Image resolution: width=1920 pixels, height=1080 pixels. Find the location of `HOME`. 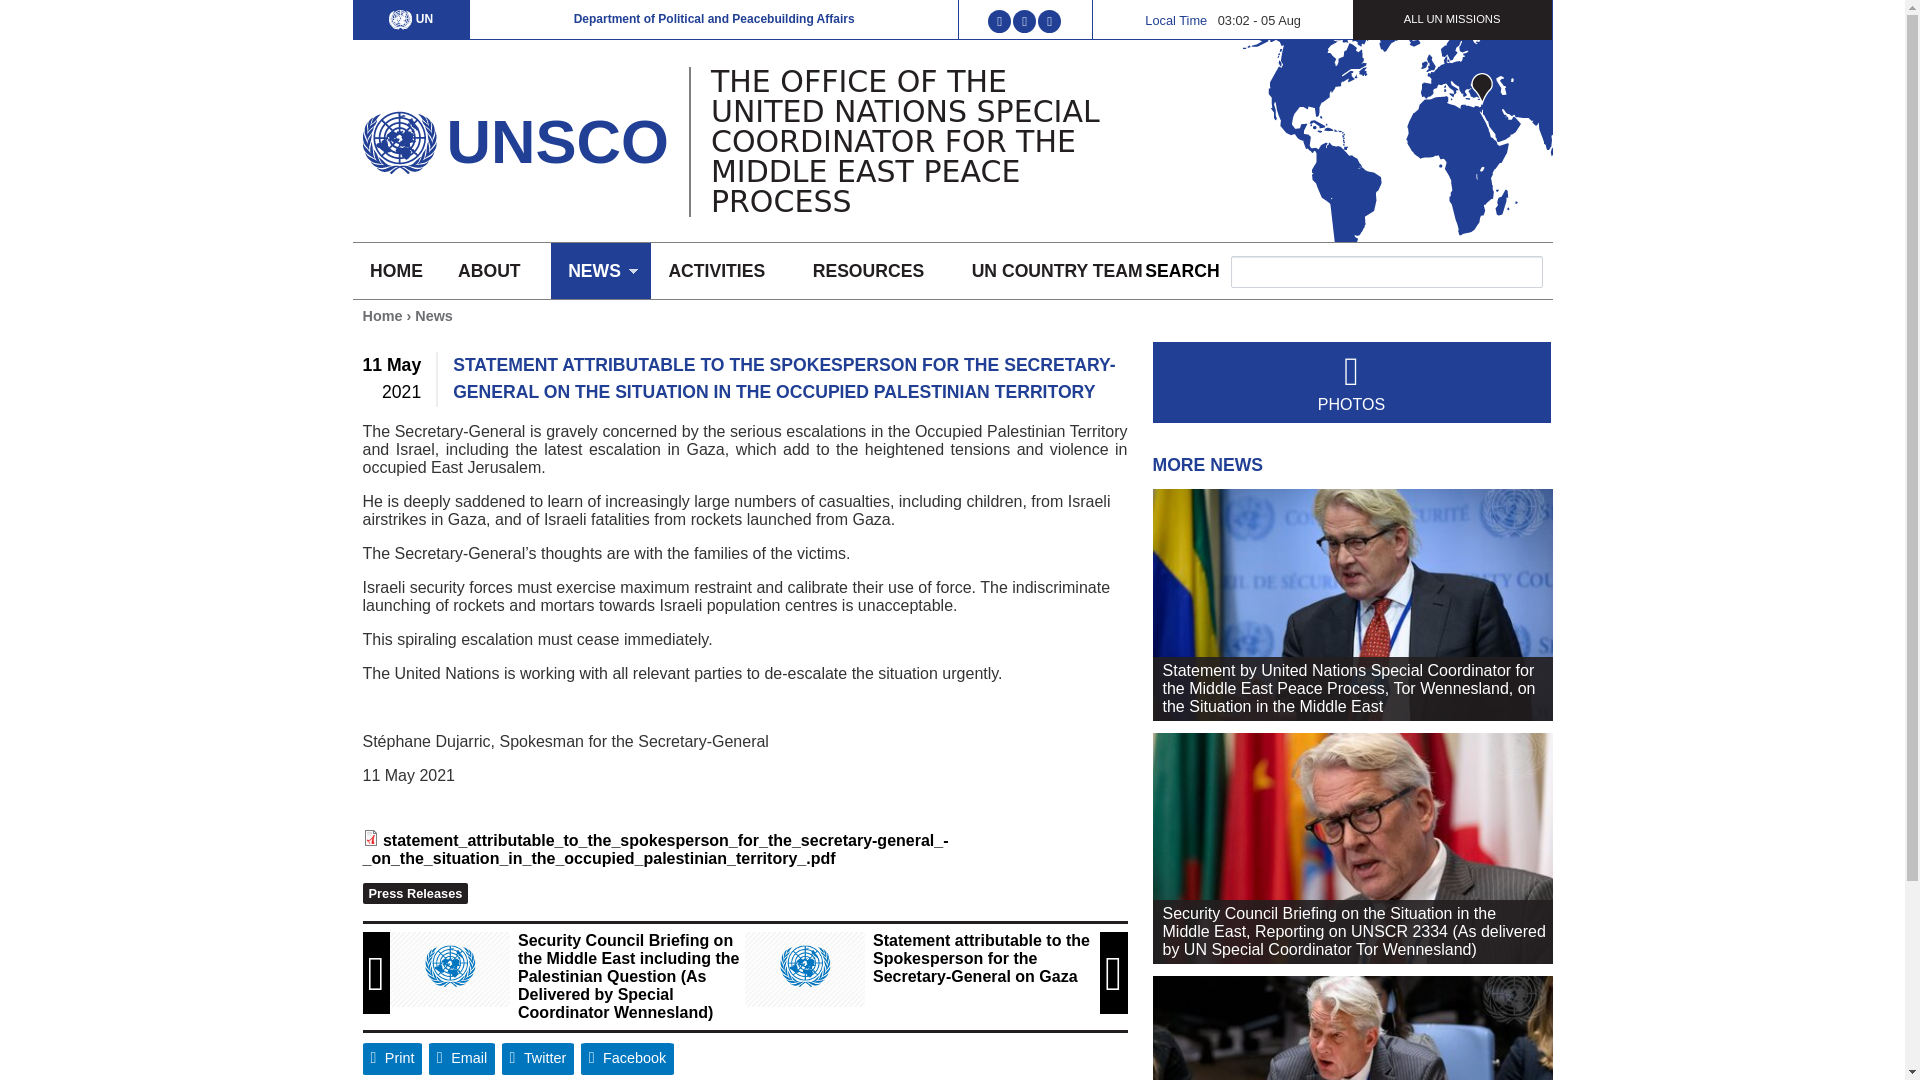

HOME is located at coordinates (395, 271).